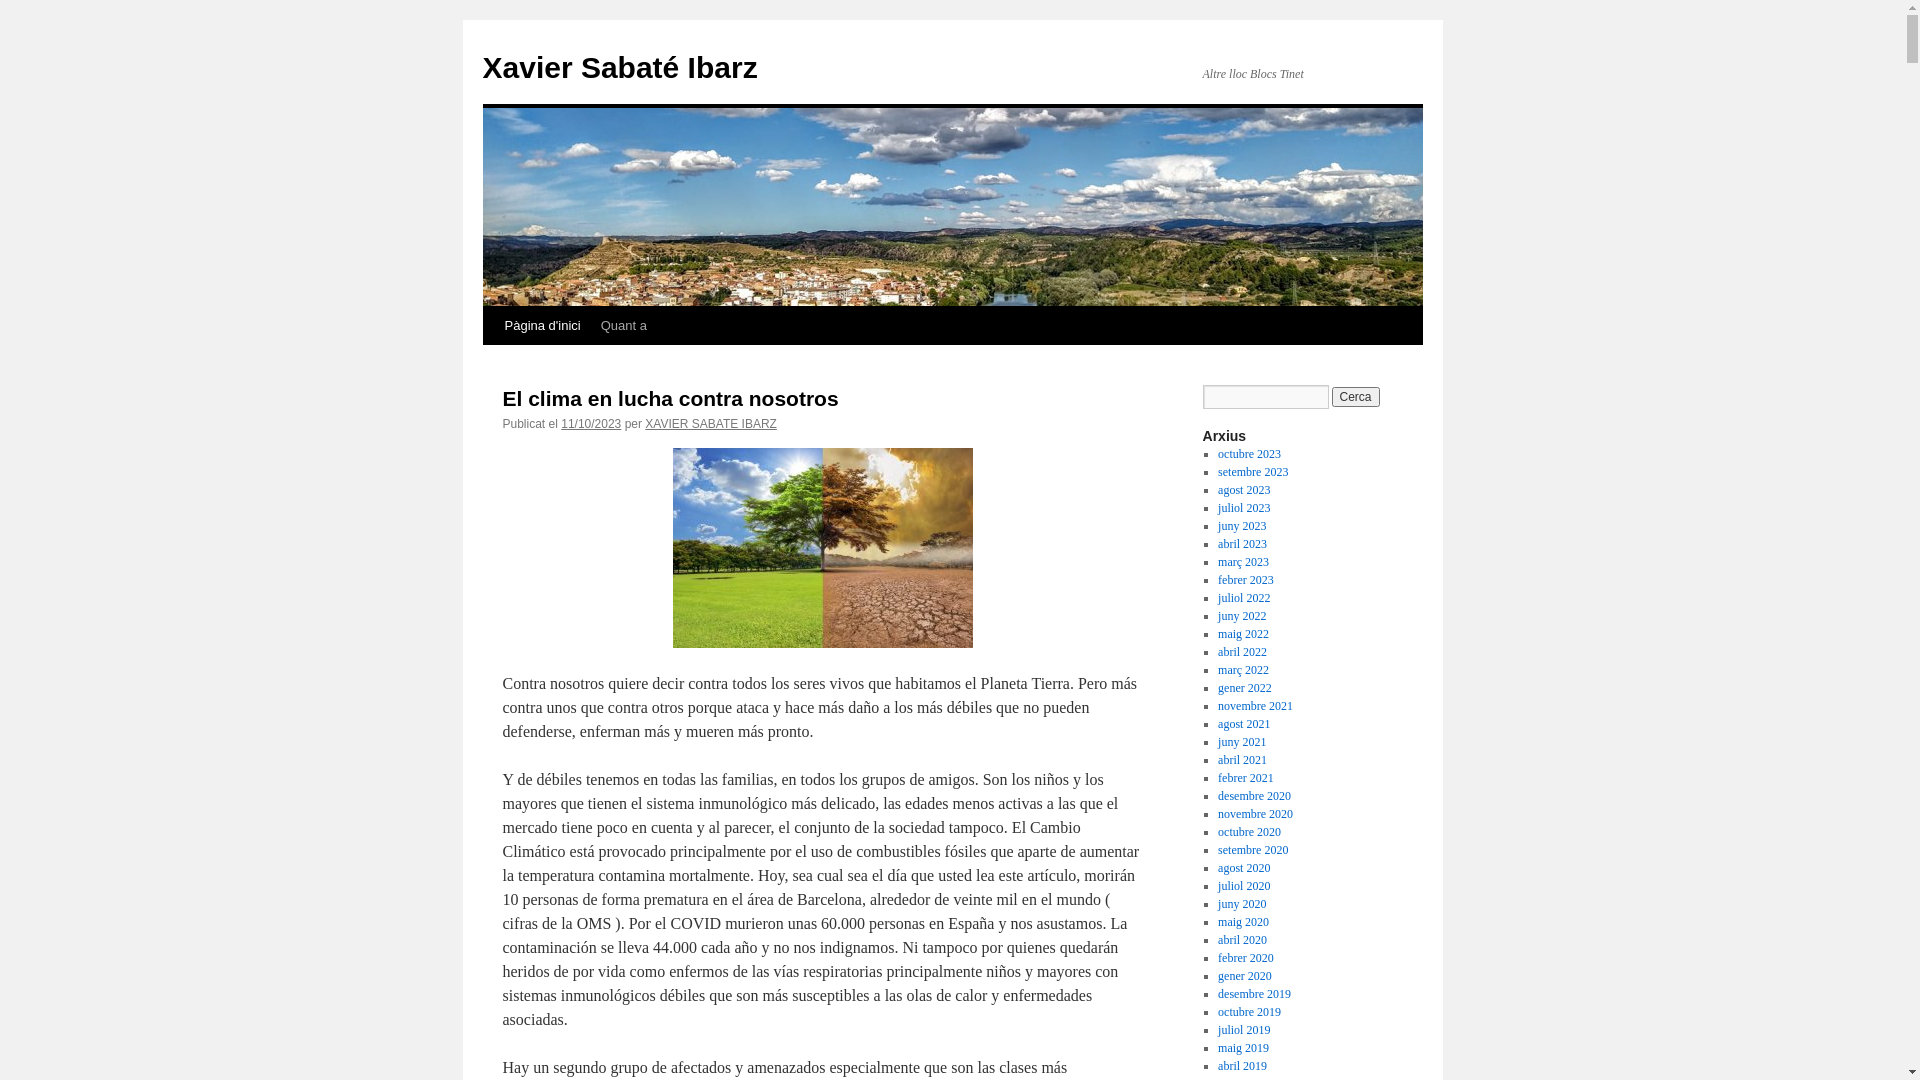  I want to click on XAVIER SABATE IBARZ, so click(711, 424).